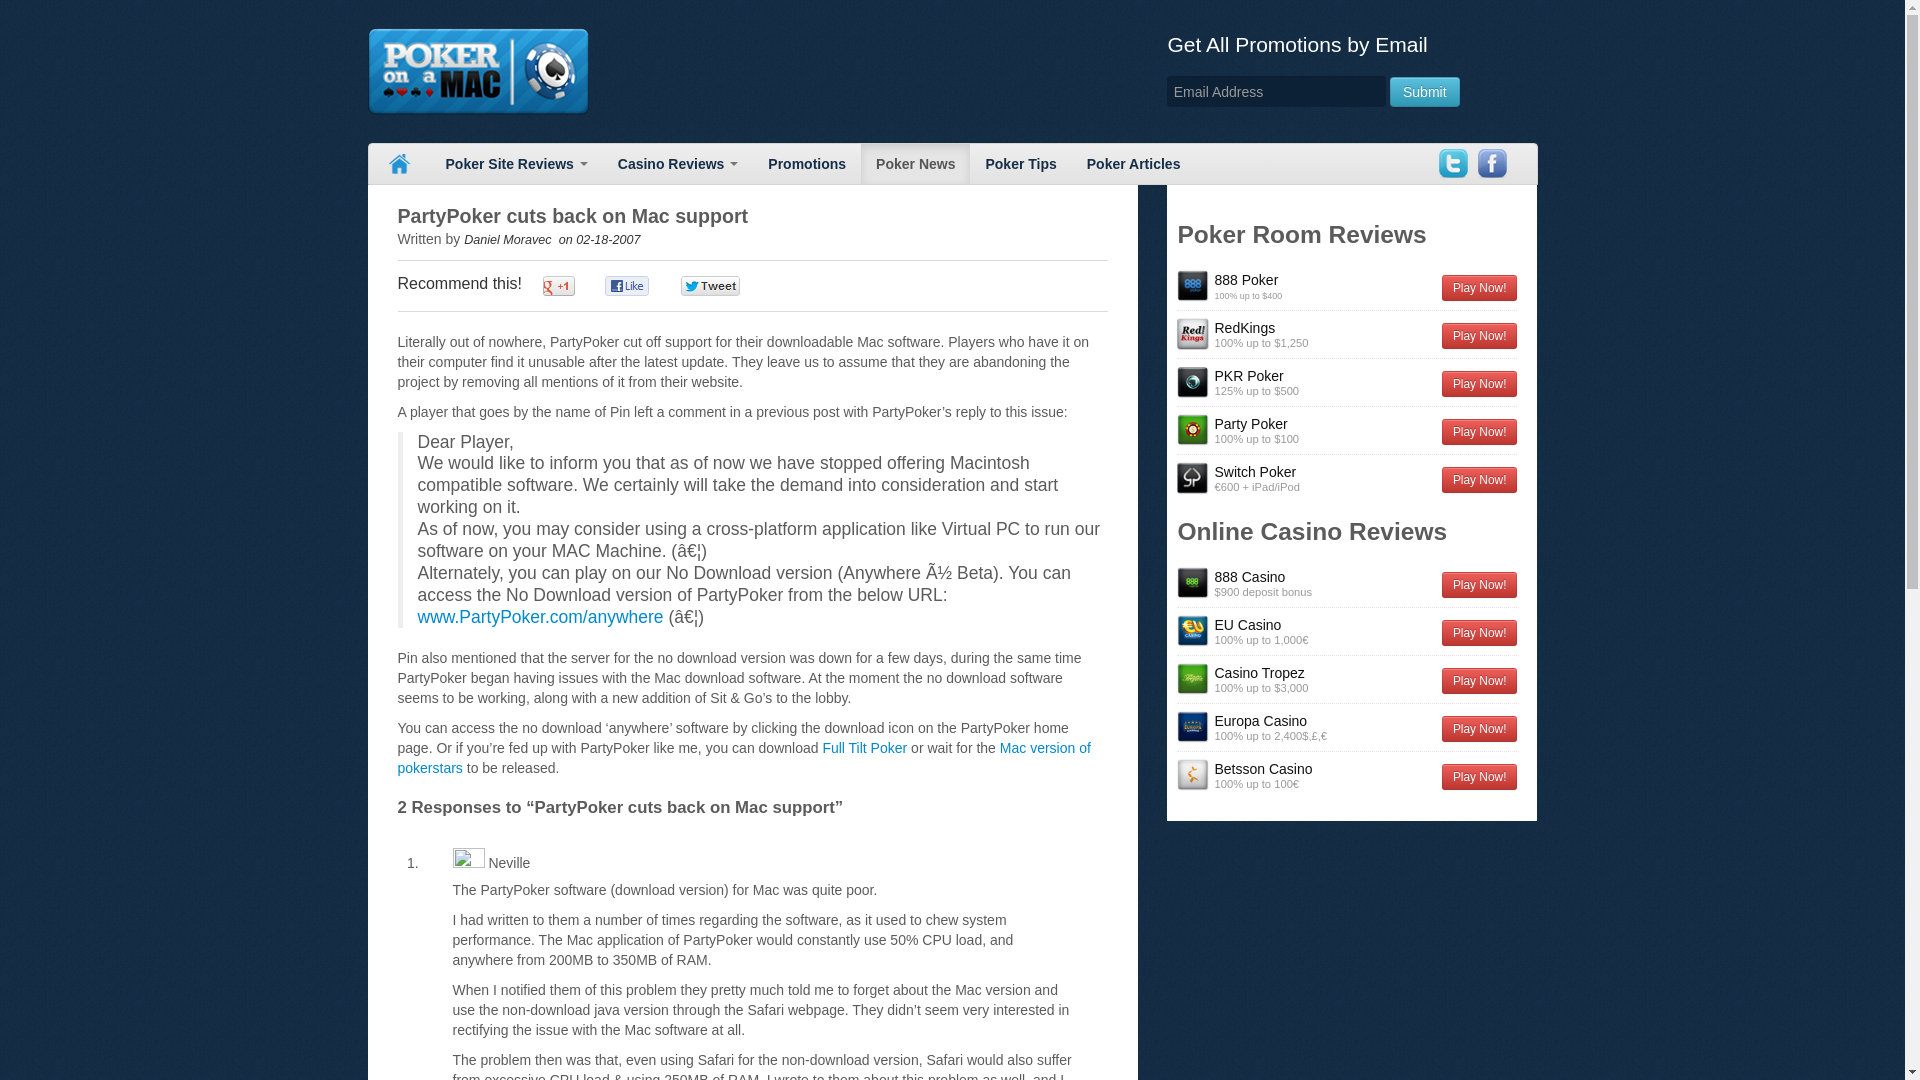  Describe the element at coordinates (731, 286) in the screenshot. I see `Be the first one to tweet this article!` at that location.